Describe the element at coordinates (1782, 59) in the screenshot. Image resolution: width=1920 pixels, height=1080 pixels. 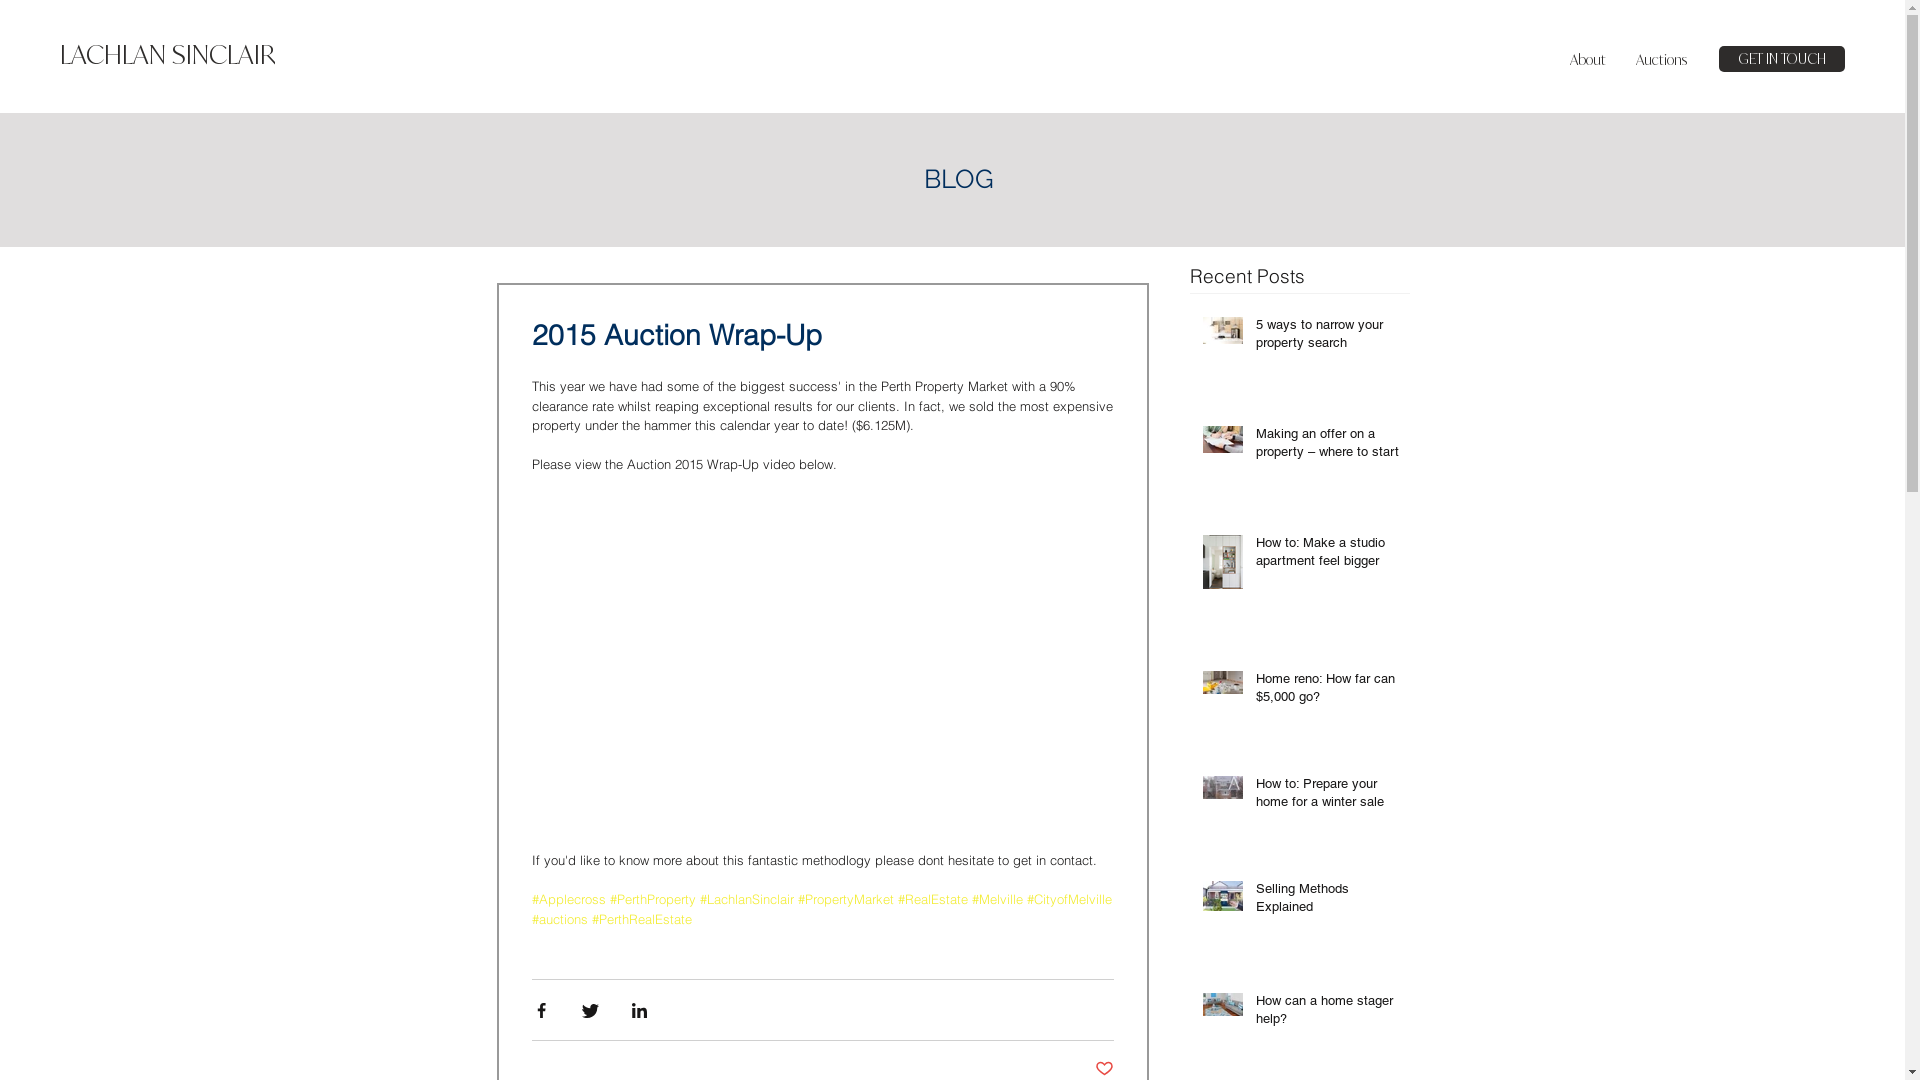
I see `GET IN TOUCH` at that location.